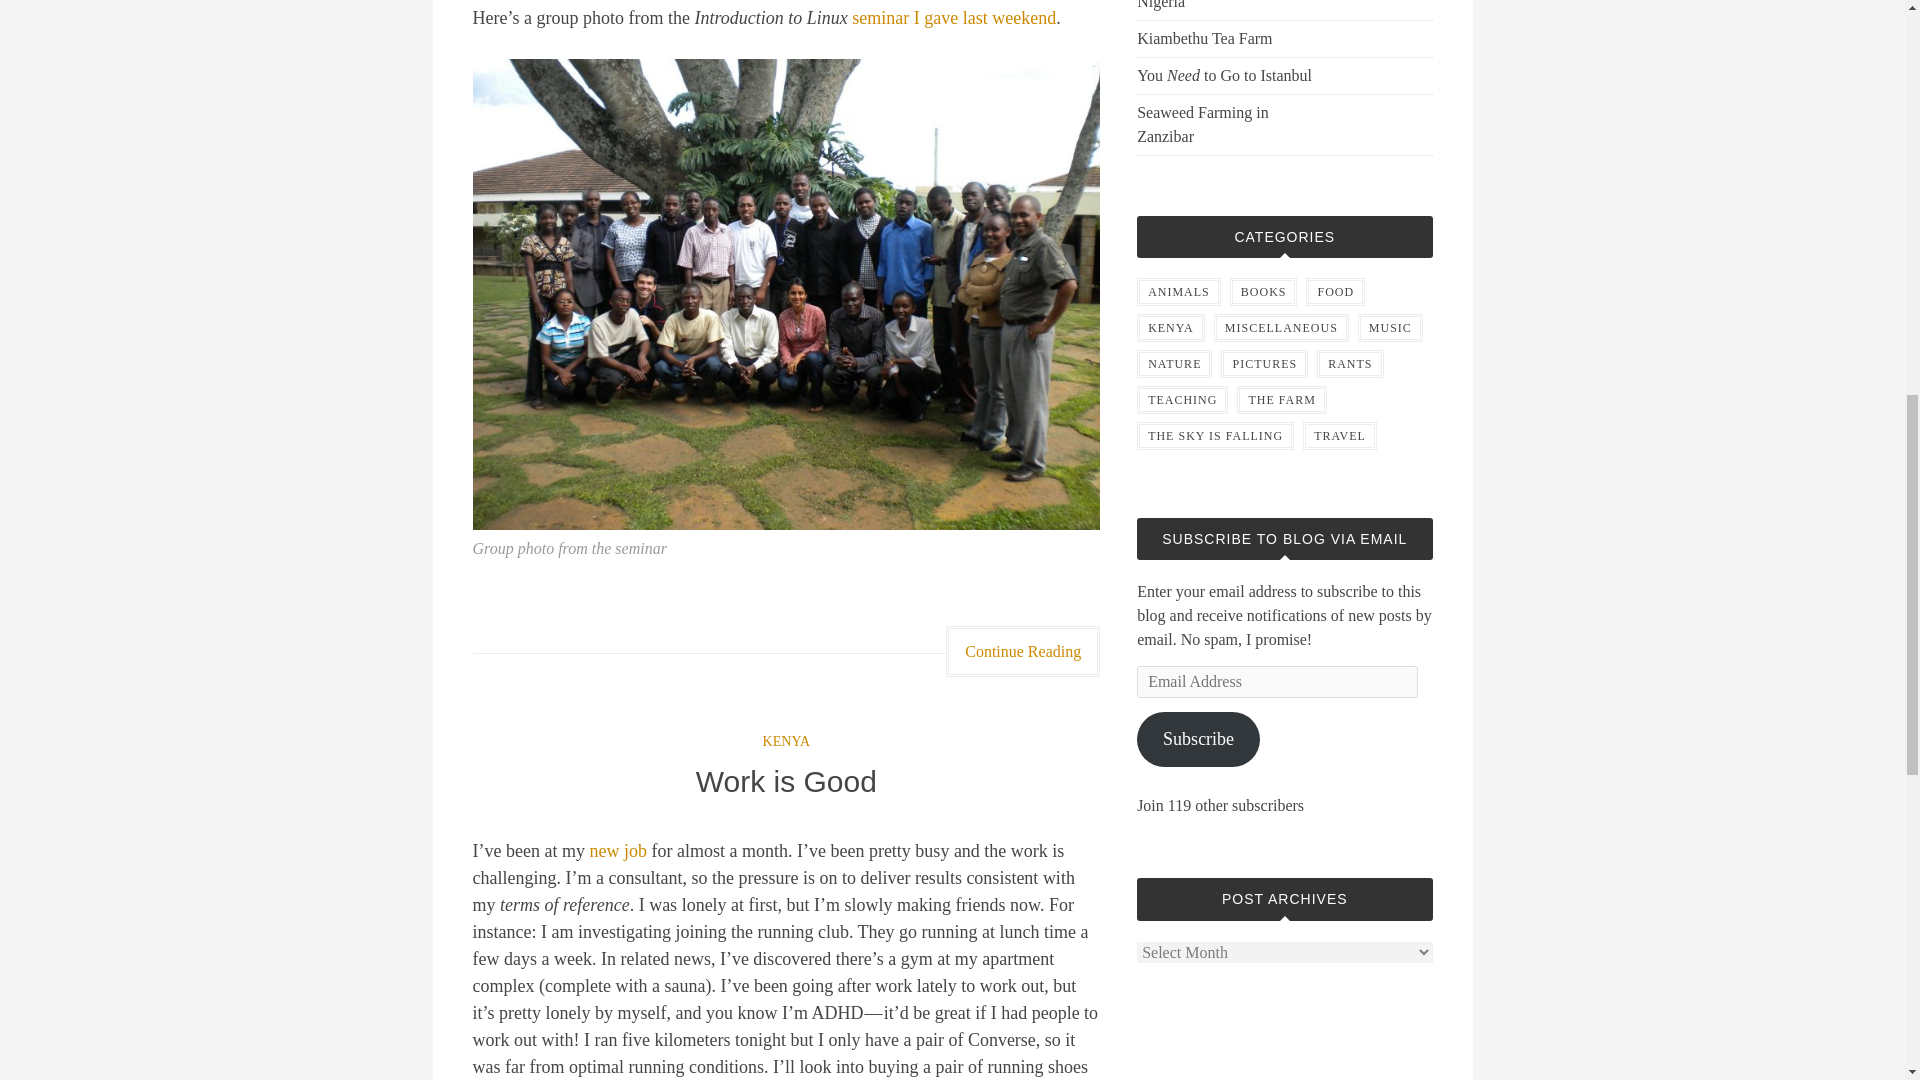 This screenshot has height=1080, width=1920. I want to click on new job, so click(618, 850).